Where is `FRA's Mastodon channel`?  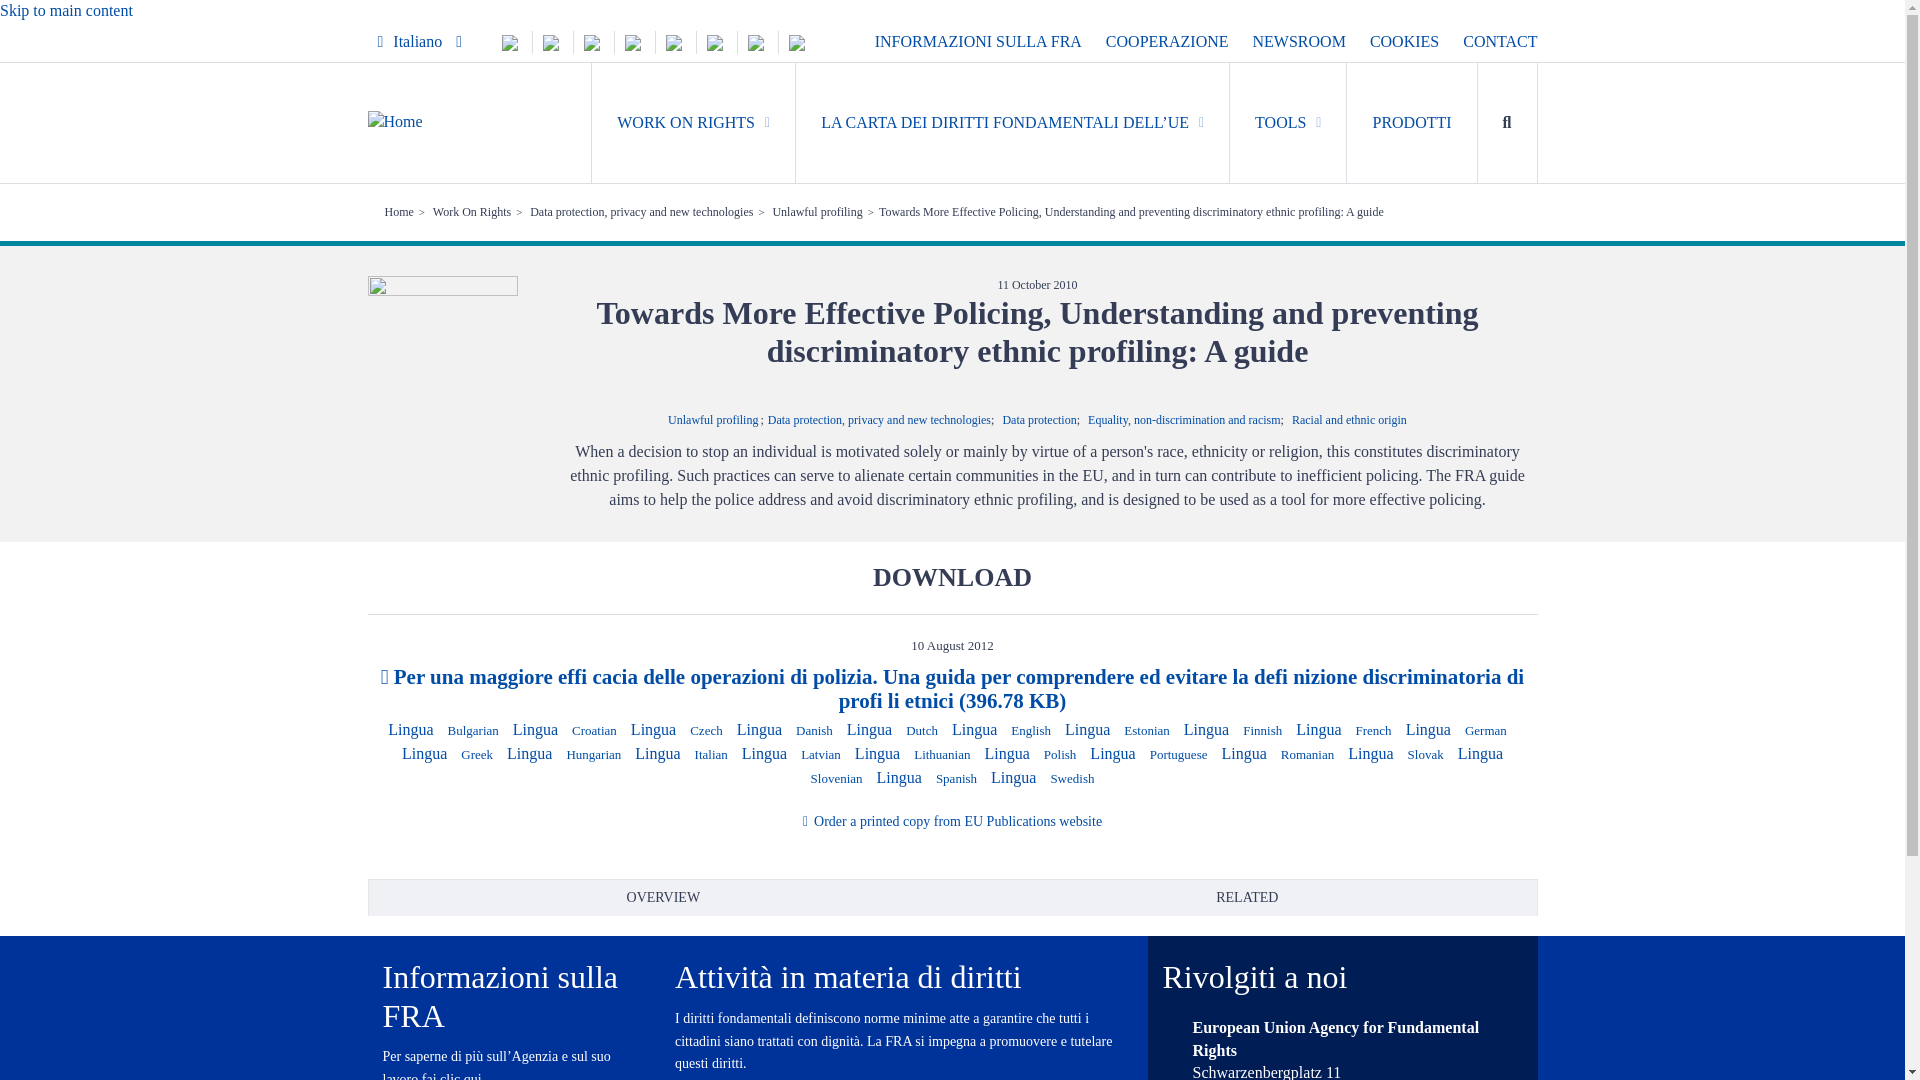
FRA's Mastodon channel is located at coordinates (594, 41).